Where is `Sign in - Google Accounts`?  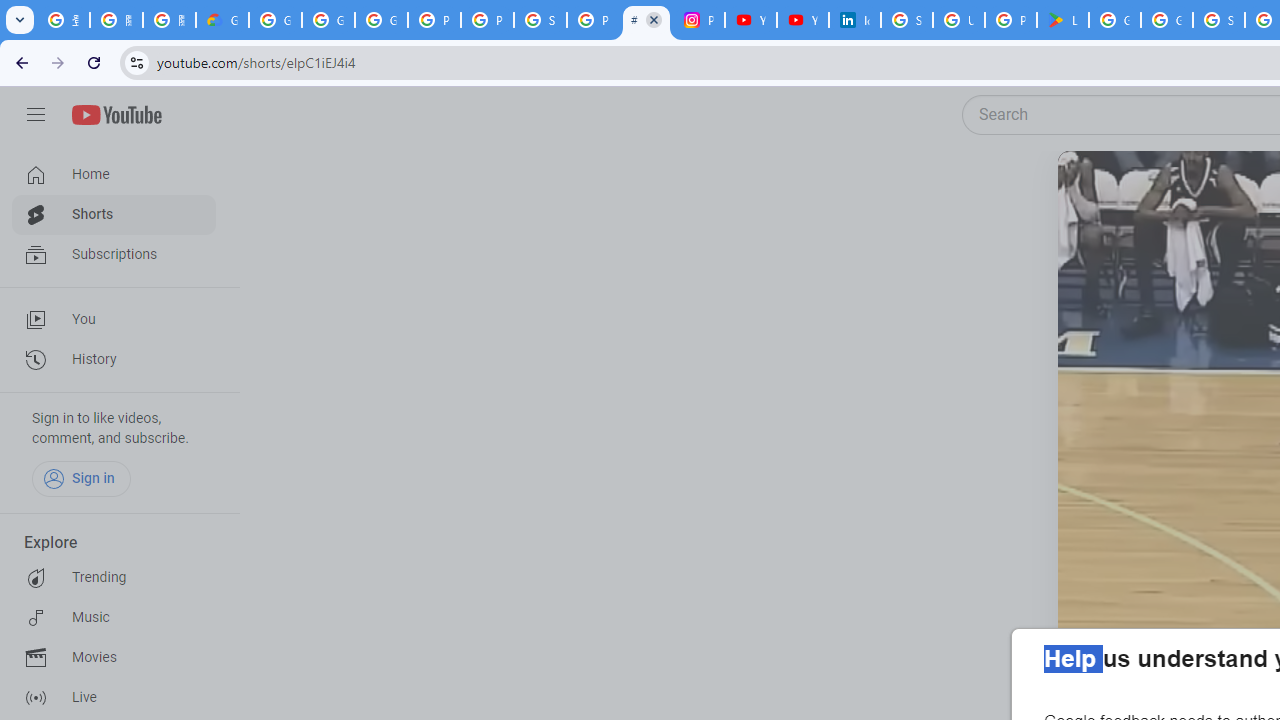 Sign in - Google Accounts is located at coordinates (906, 20).